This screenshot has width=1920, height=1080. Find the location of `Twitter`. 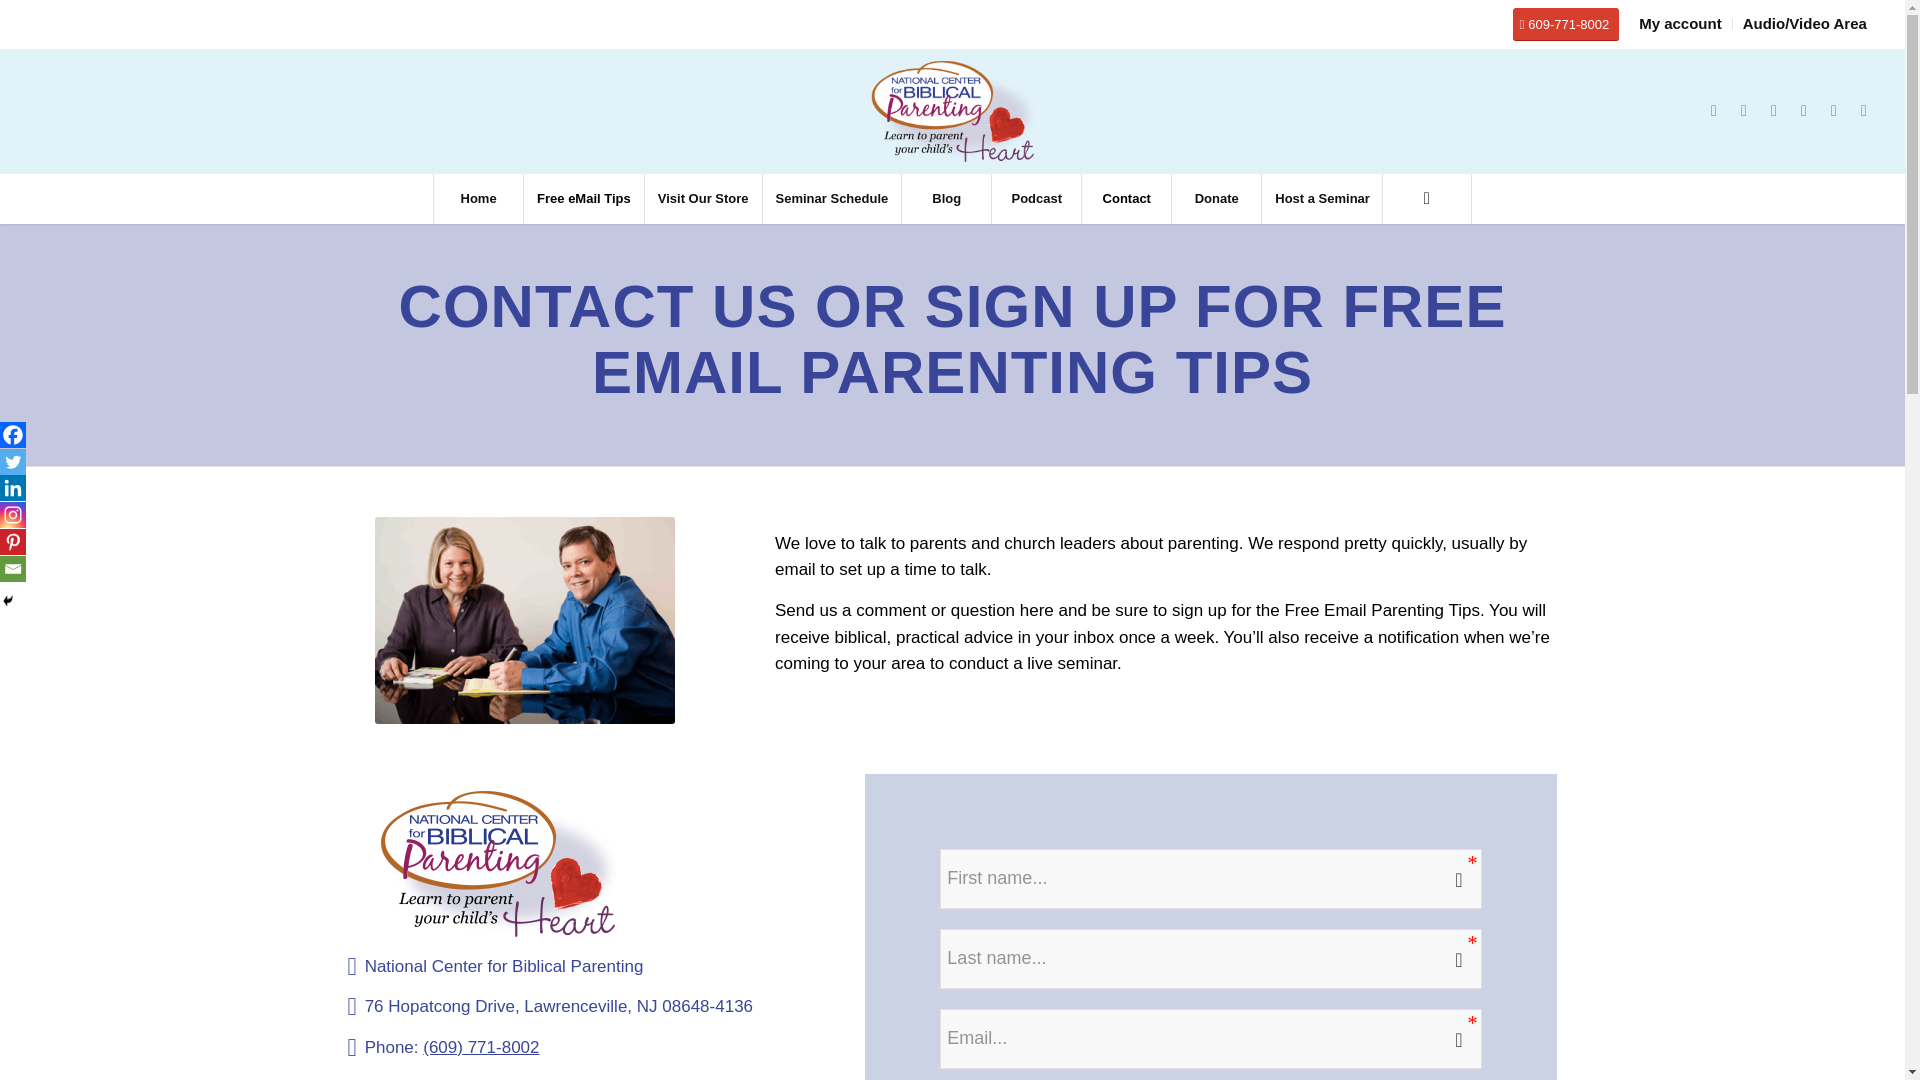

Twitter is located at coordinates (1744, 111).